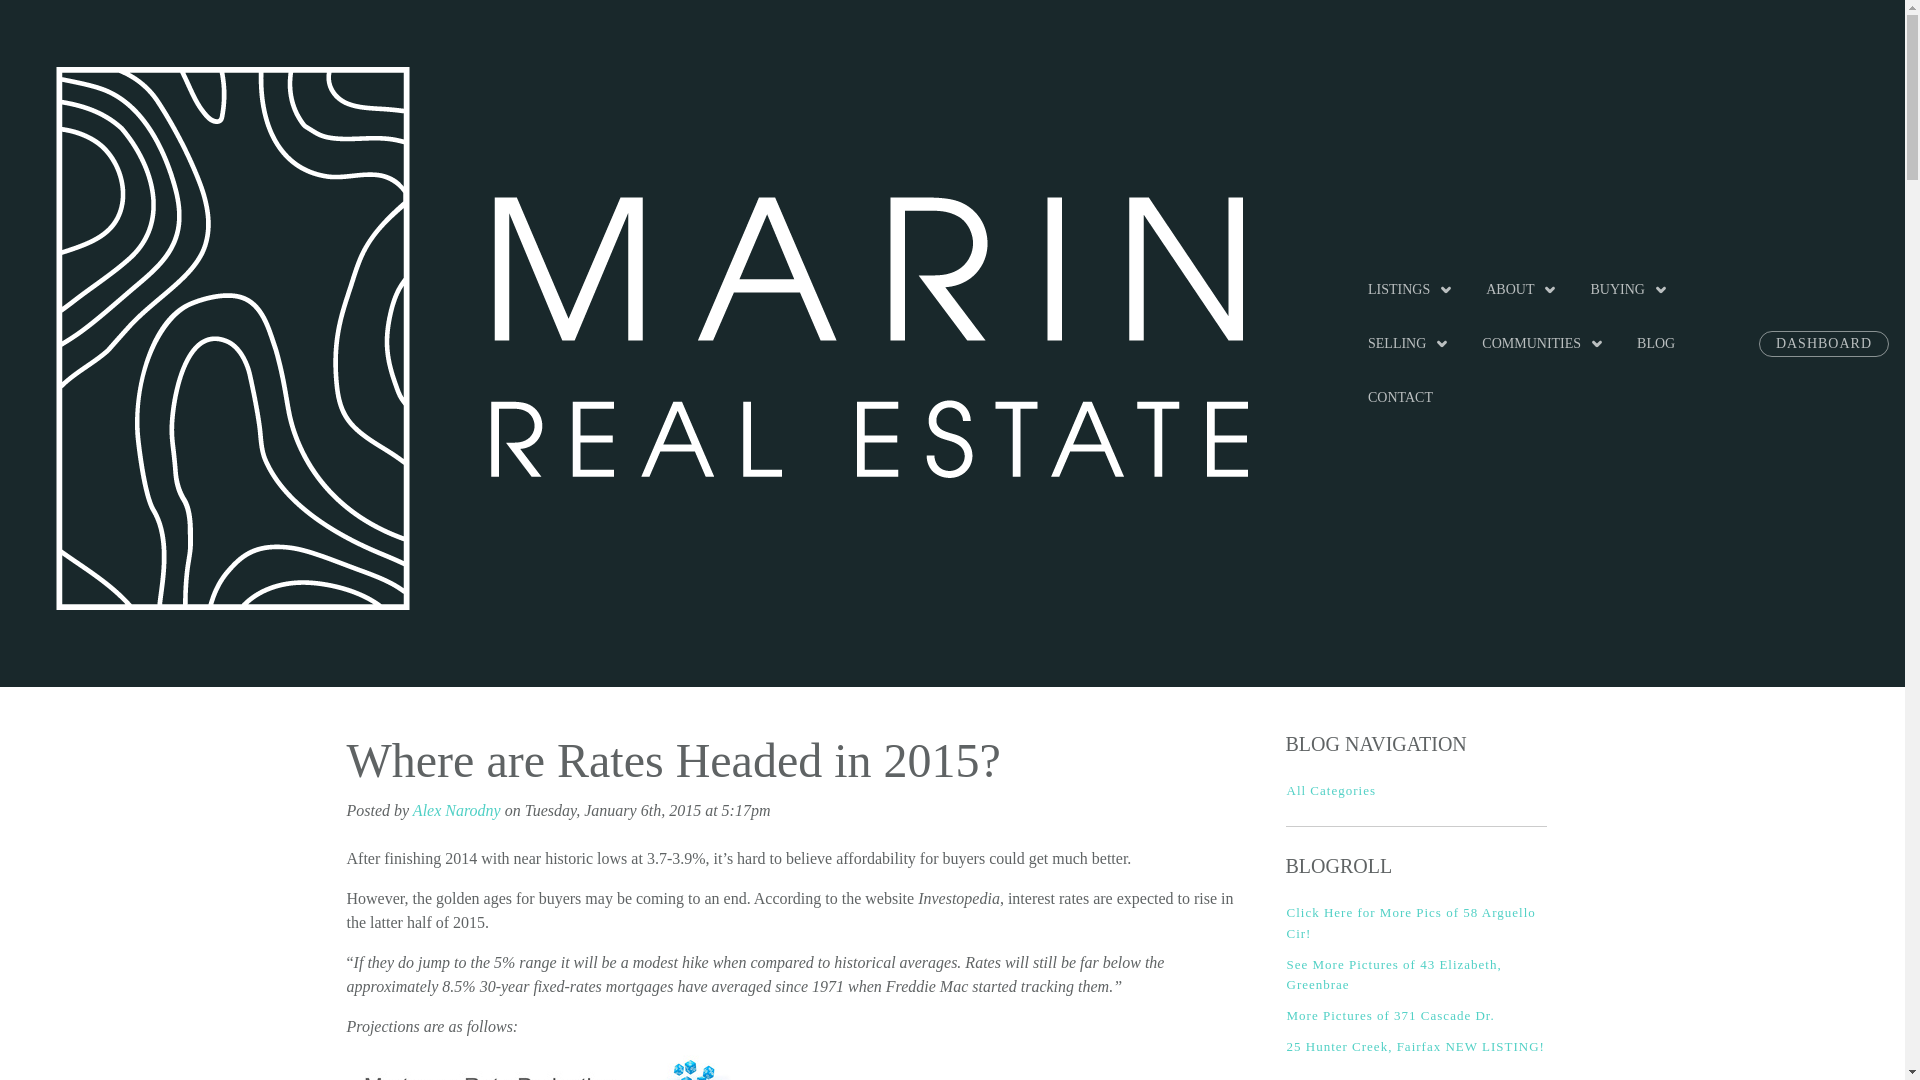 This screenshot has height=1080, width=1920. Describe the element at coordinates (1410, 289) in the screenshot. I see `LISTINGS` at that location.